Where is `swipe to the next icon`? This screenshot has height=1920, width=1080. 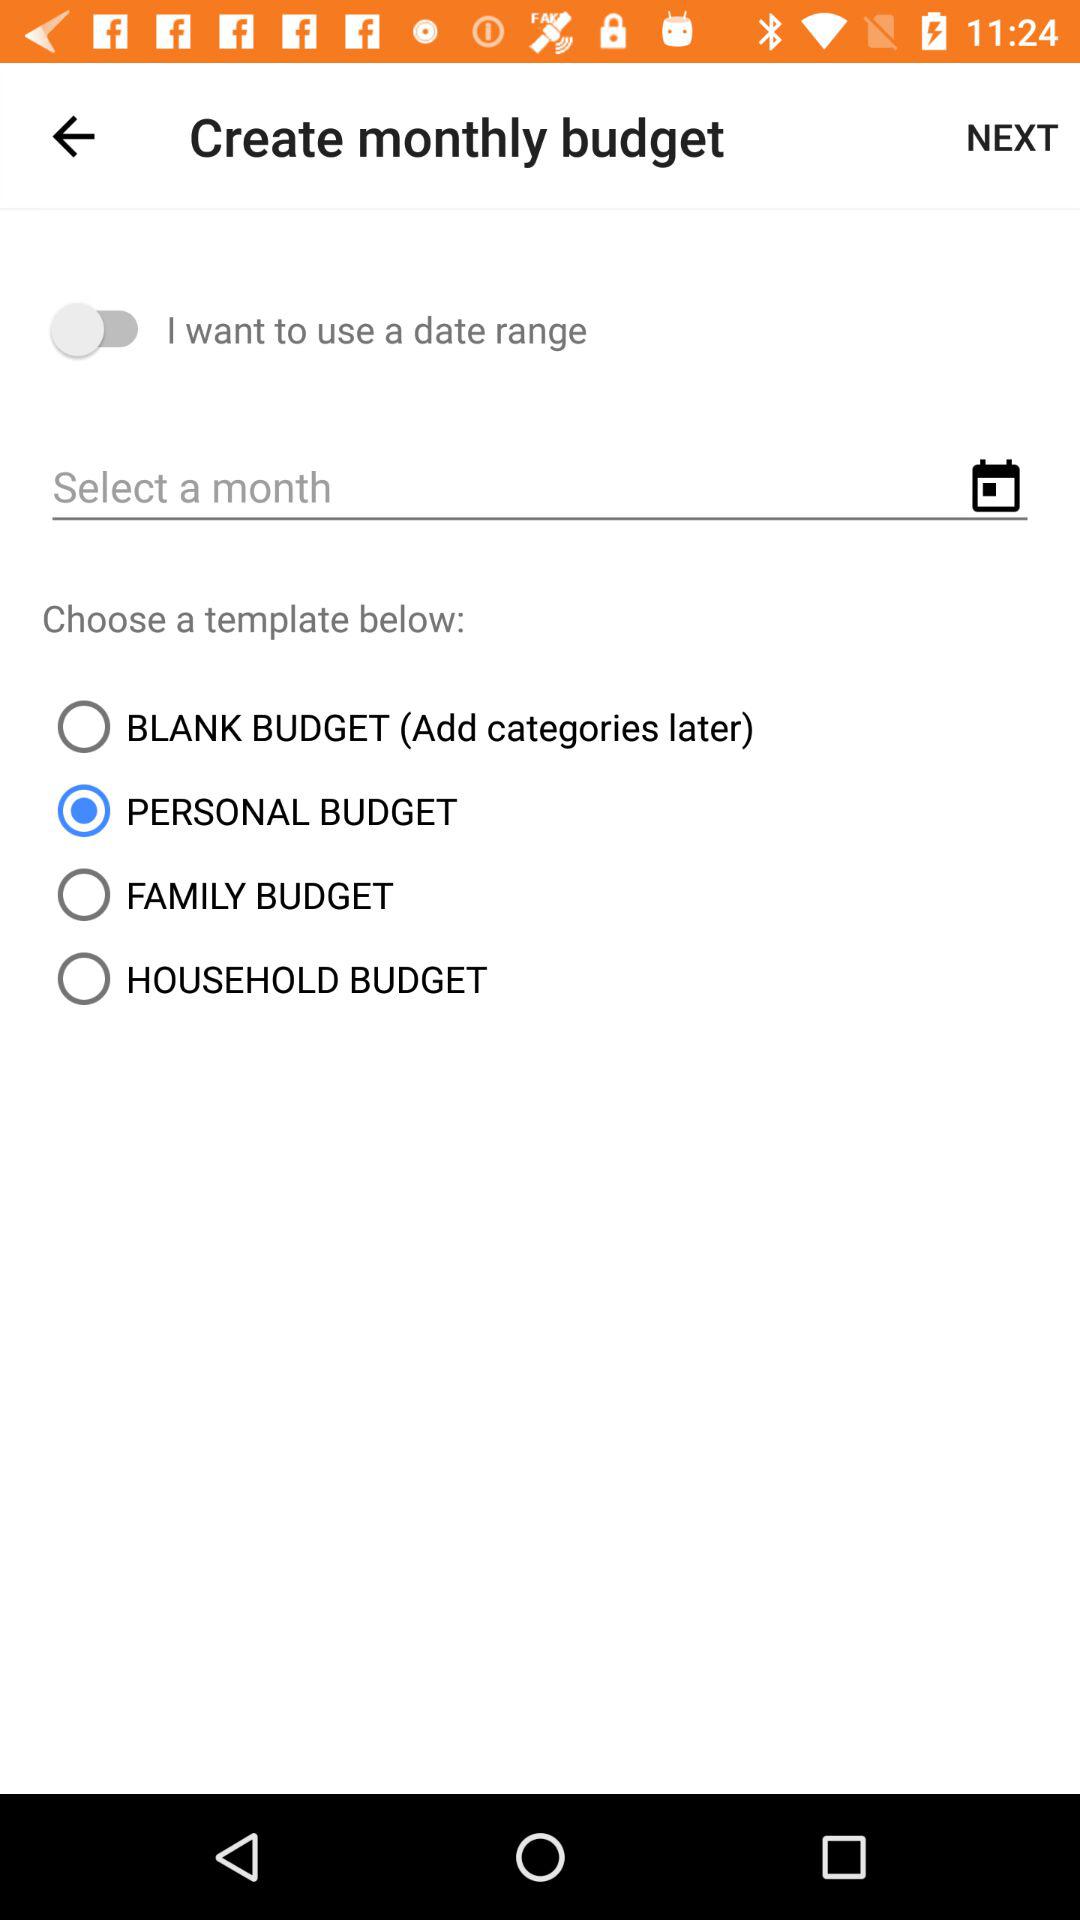 swipe to the next icon is located at coordinates (1012, 136).